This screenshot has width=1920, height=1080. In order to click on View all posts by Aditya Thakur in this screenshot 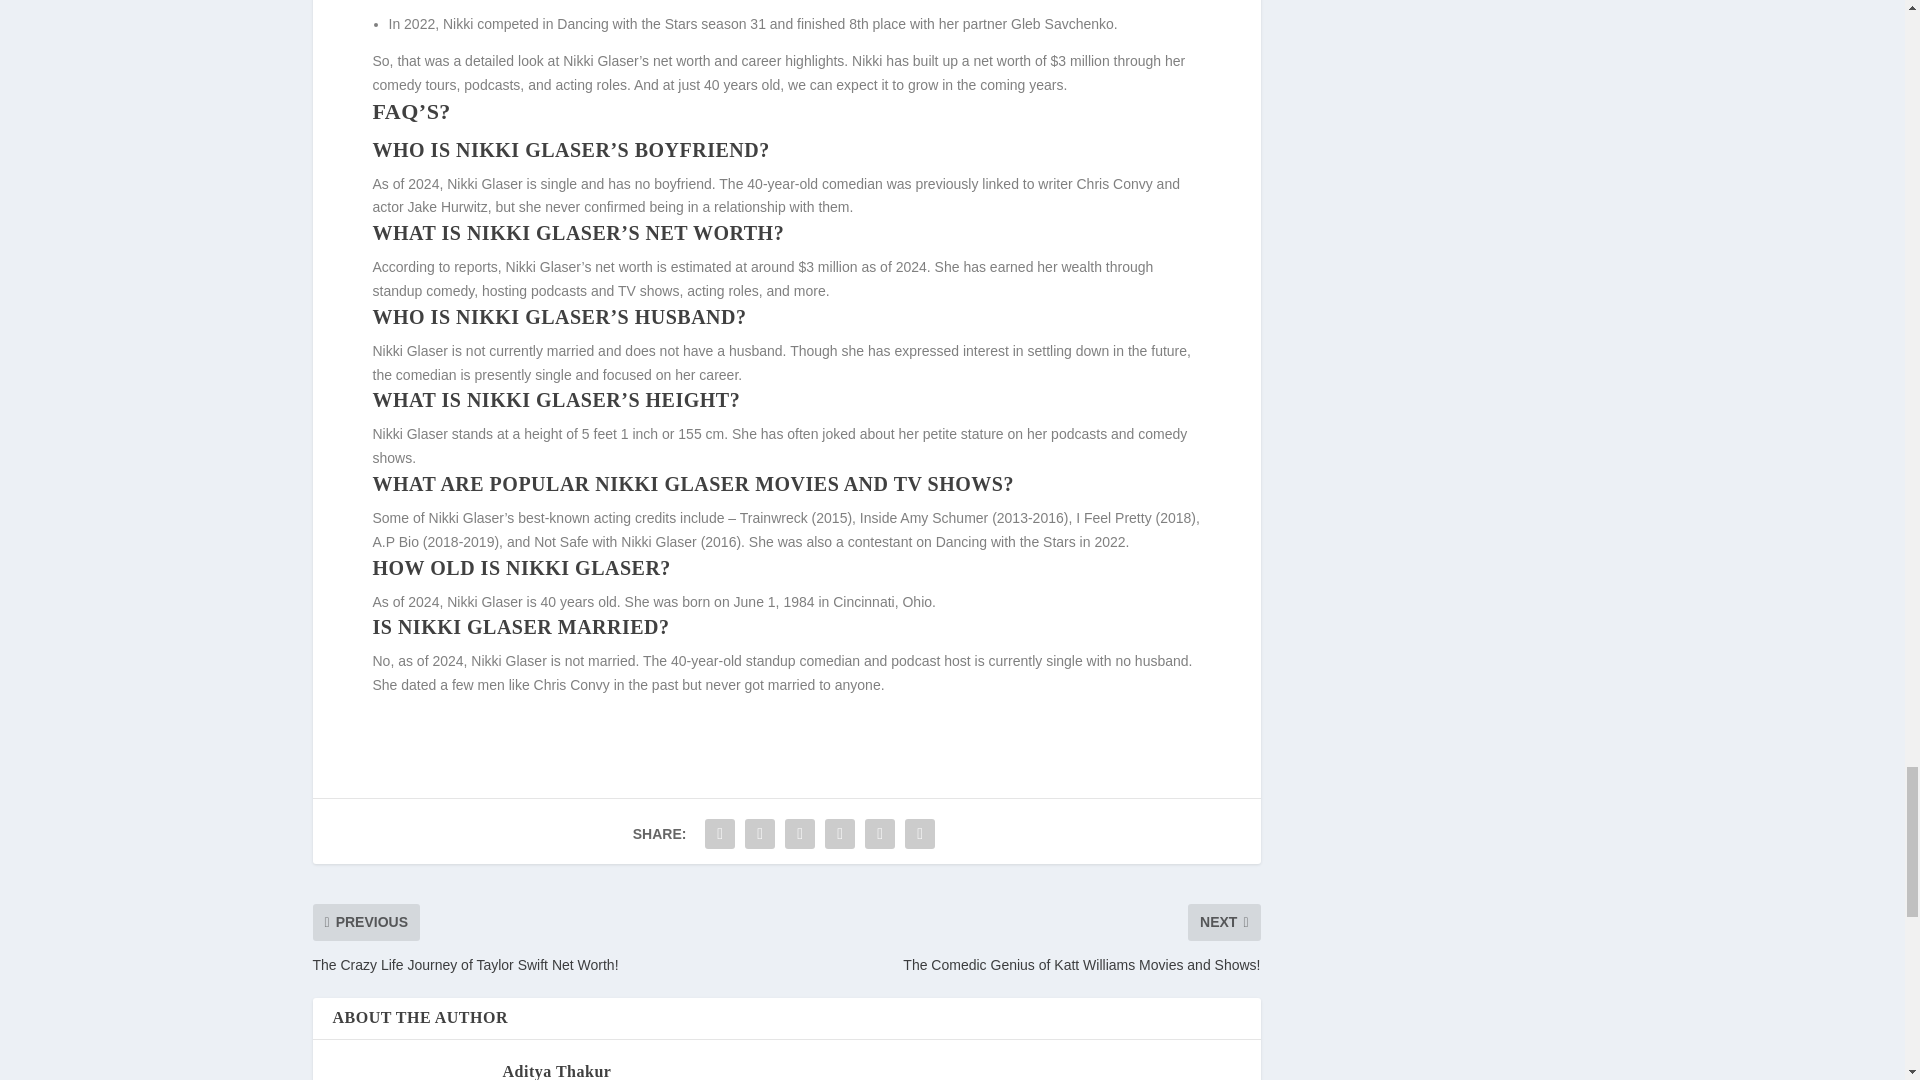, I will do `click(556, 1071)`.